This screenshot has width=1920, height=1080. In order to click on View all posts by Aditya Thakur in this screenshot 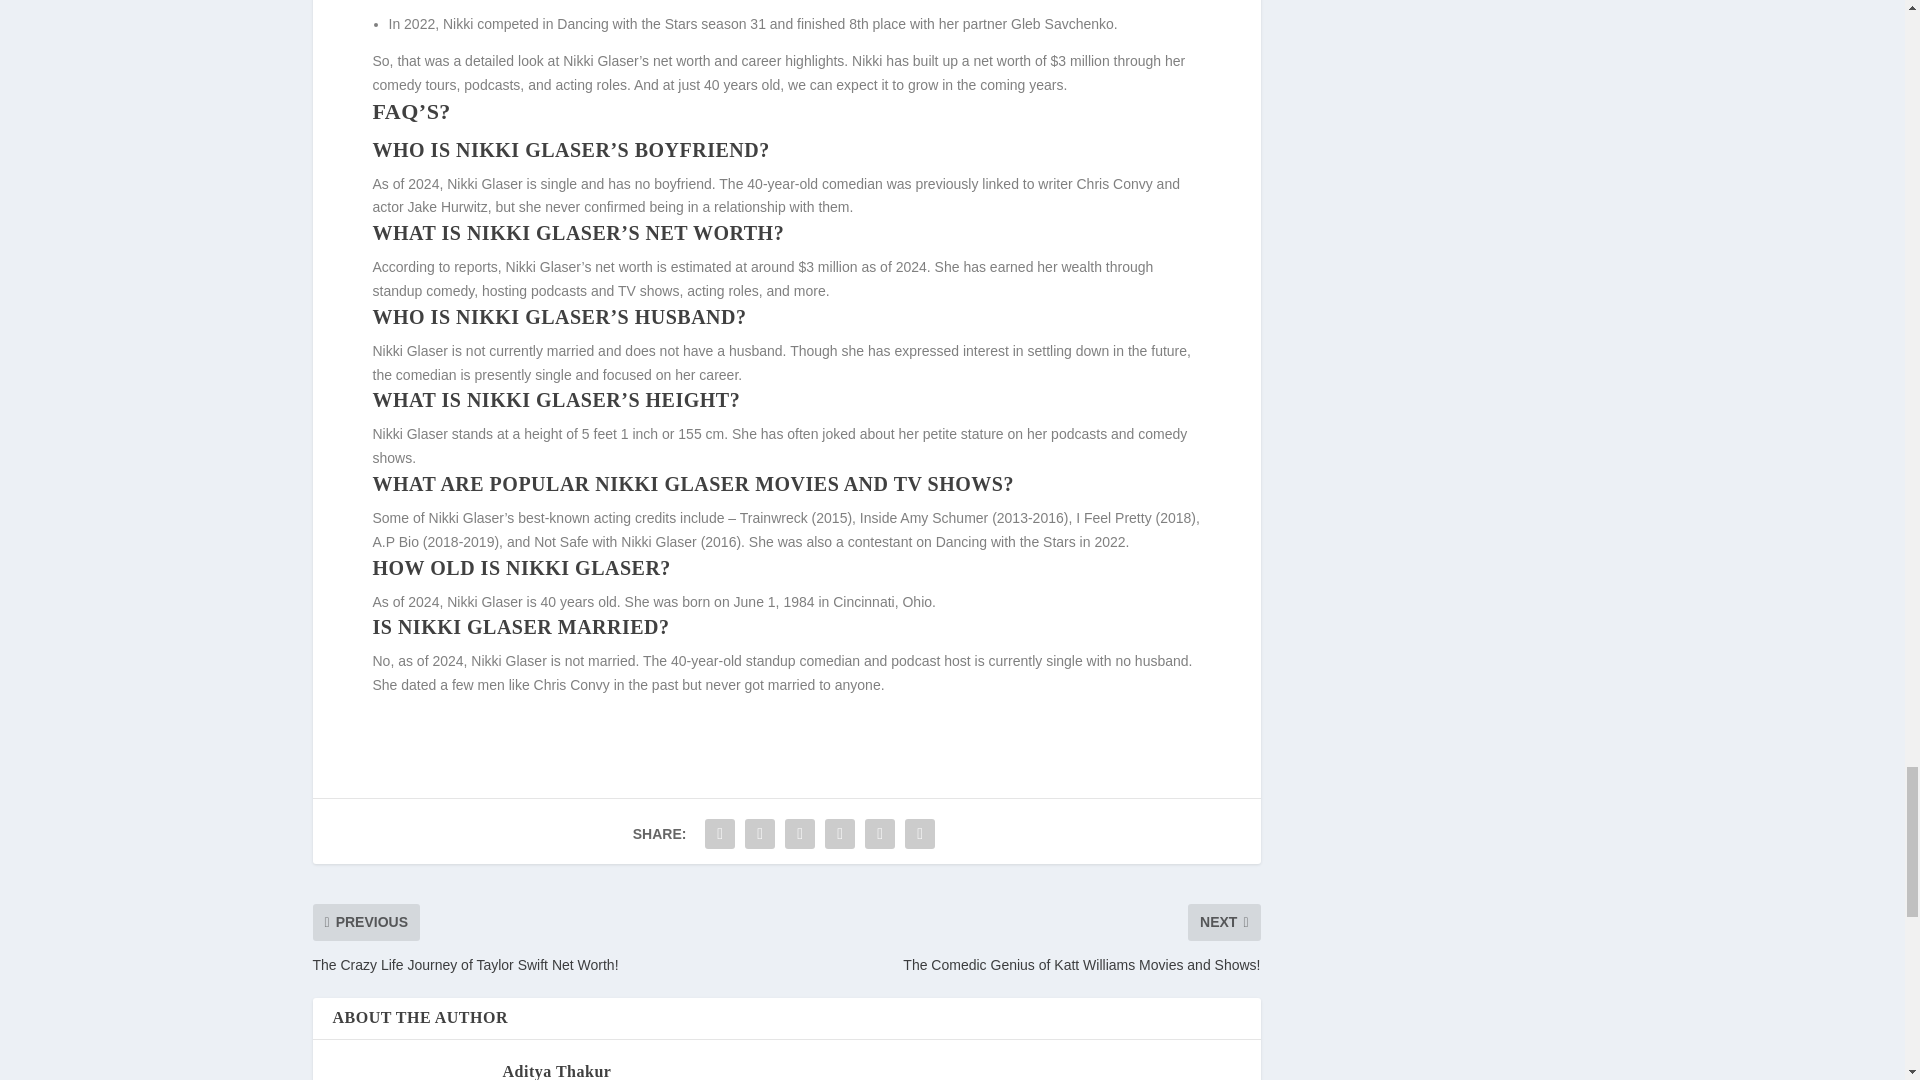, I will do `click(556, 1071)`.